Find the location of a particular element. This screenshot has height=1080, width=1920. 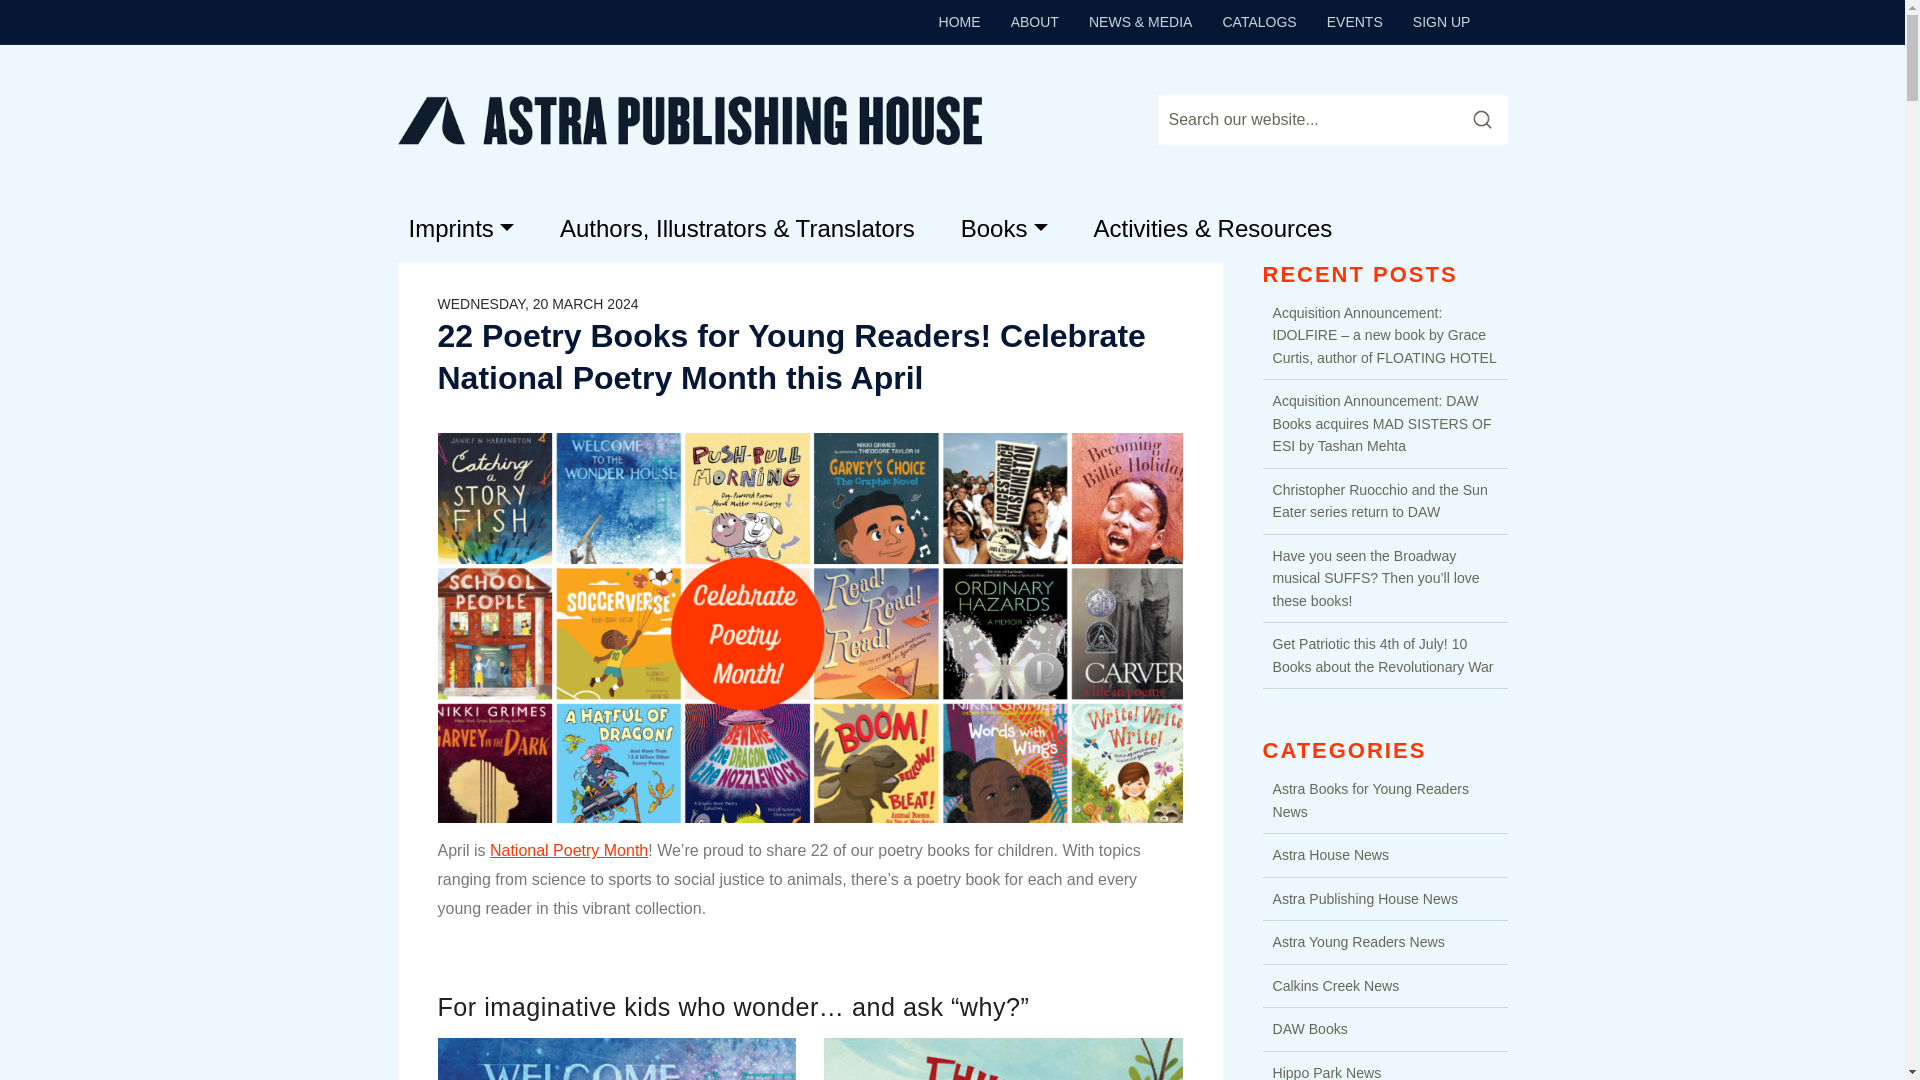

EVENTS is located at coordinates (1355, 21).